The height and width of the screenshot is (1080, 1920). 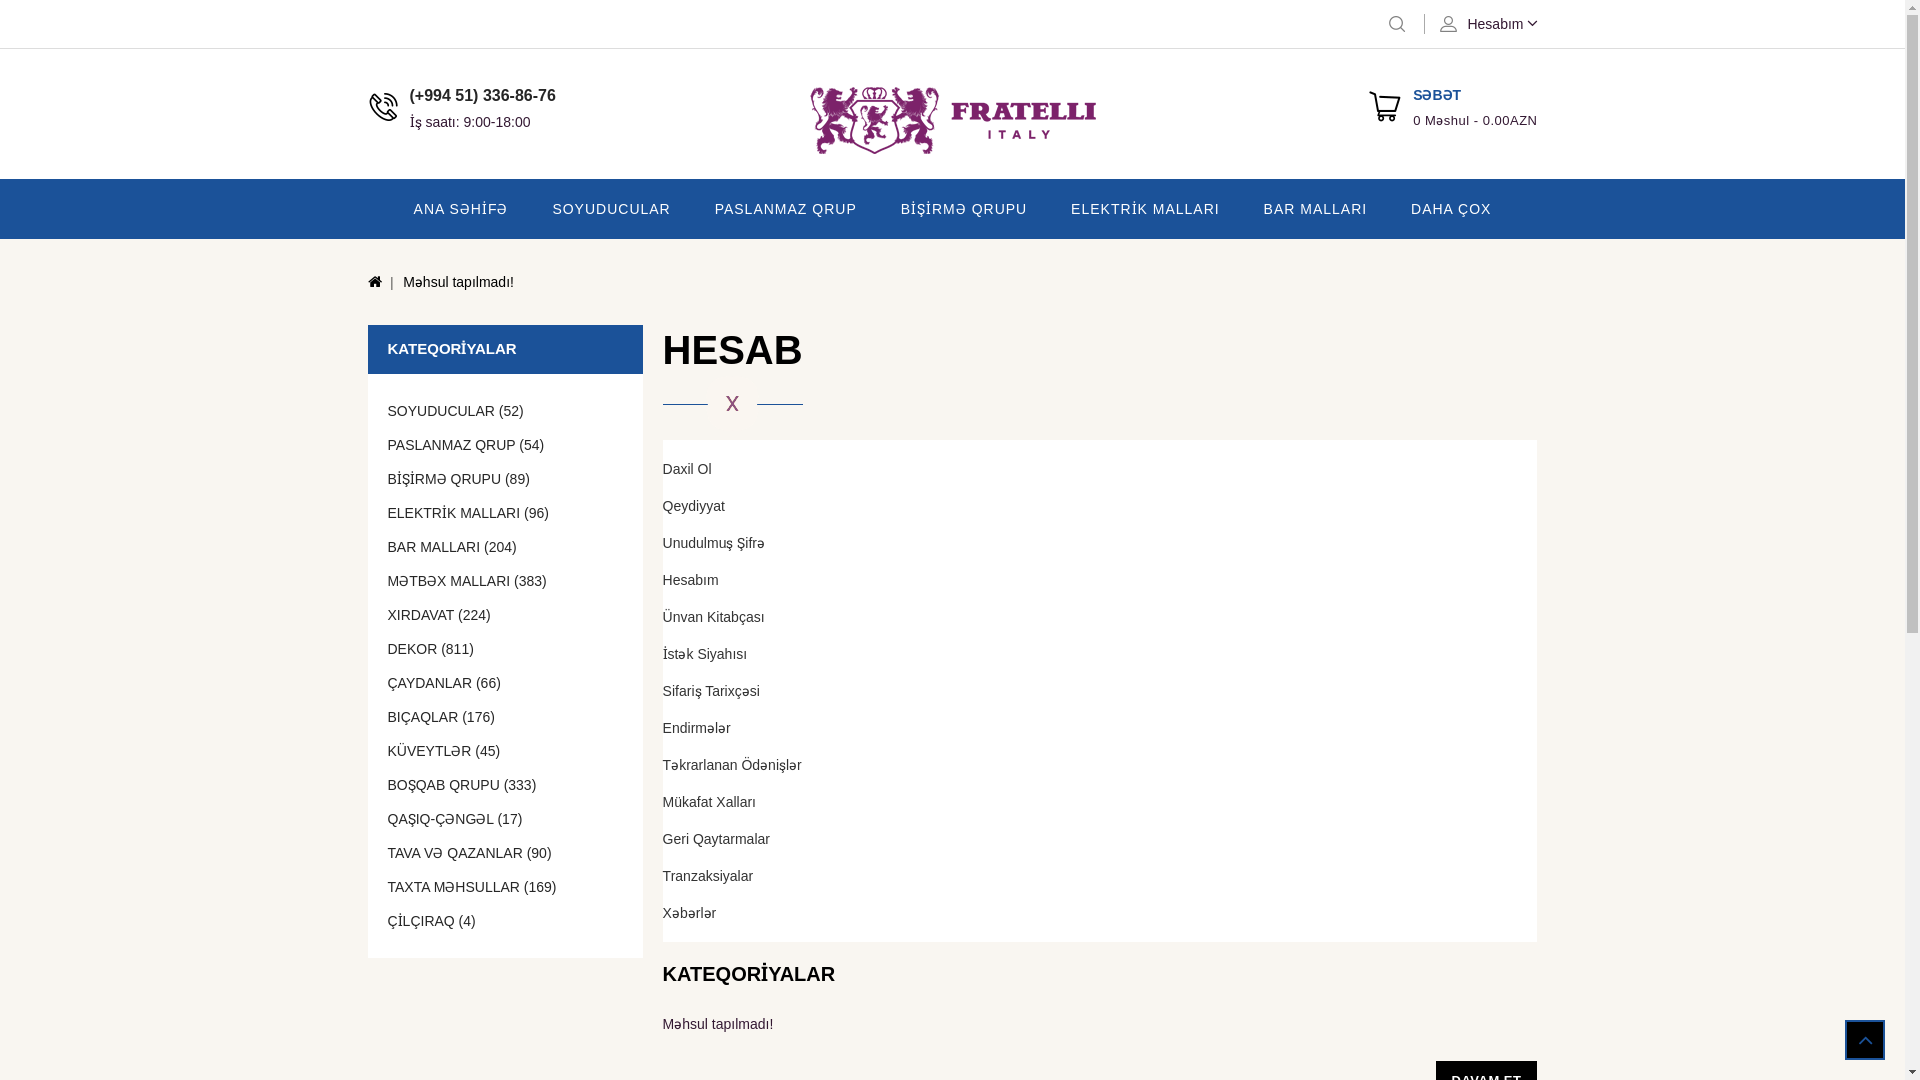 I want to click on Daxil Ol, so click(x=1100, y=469).